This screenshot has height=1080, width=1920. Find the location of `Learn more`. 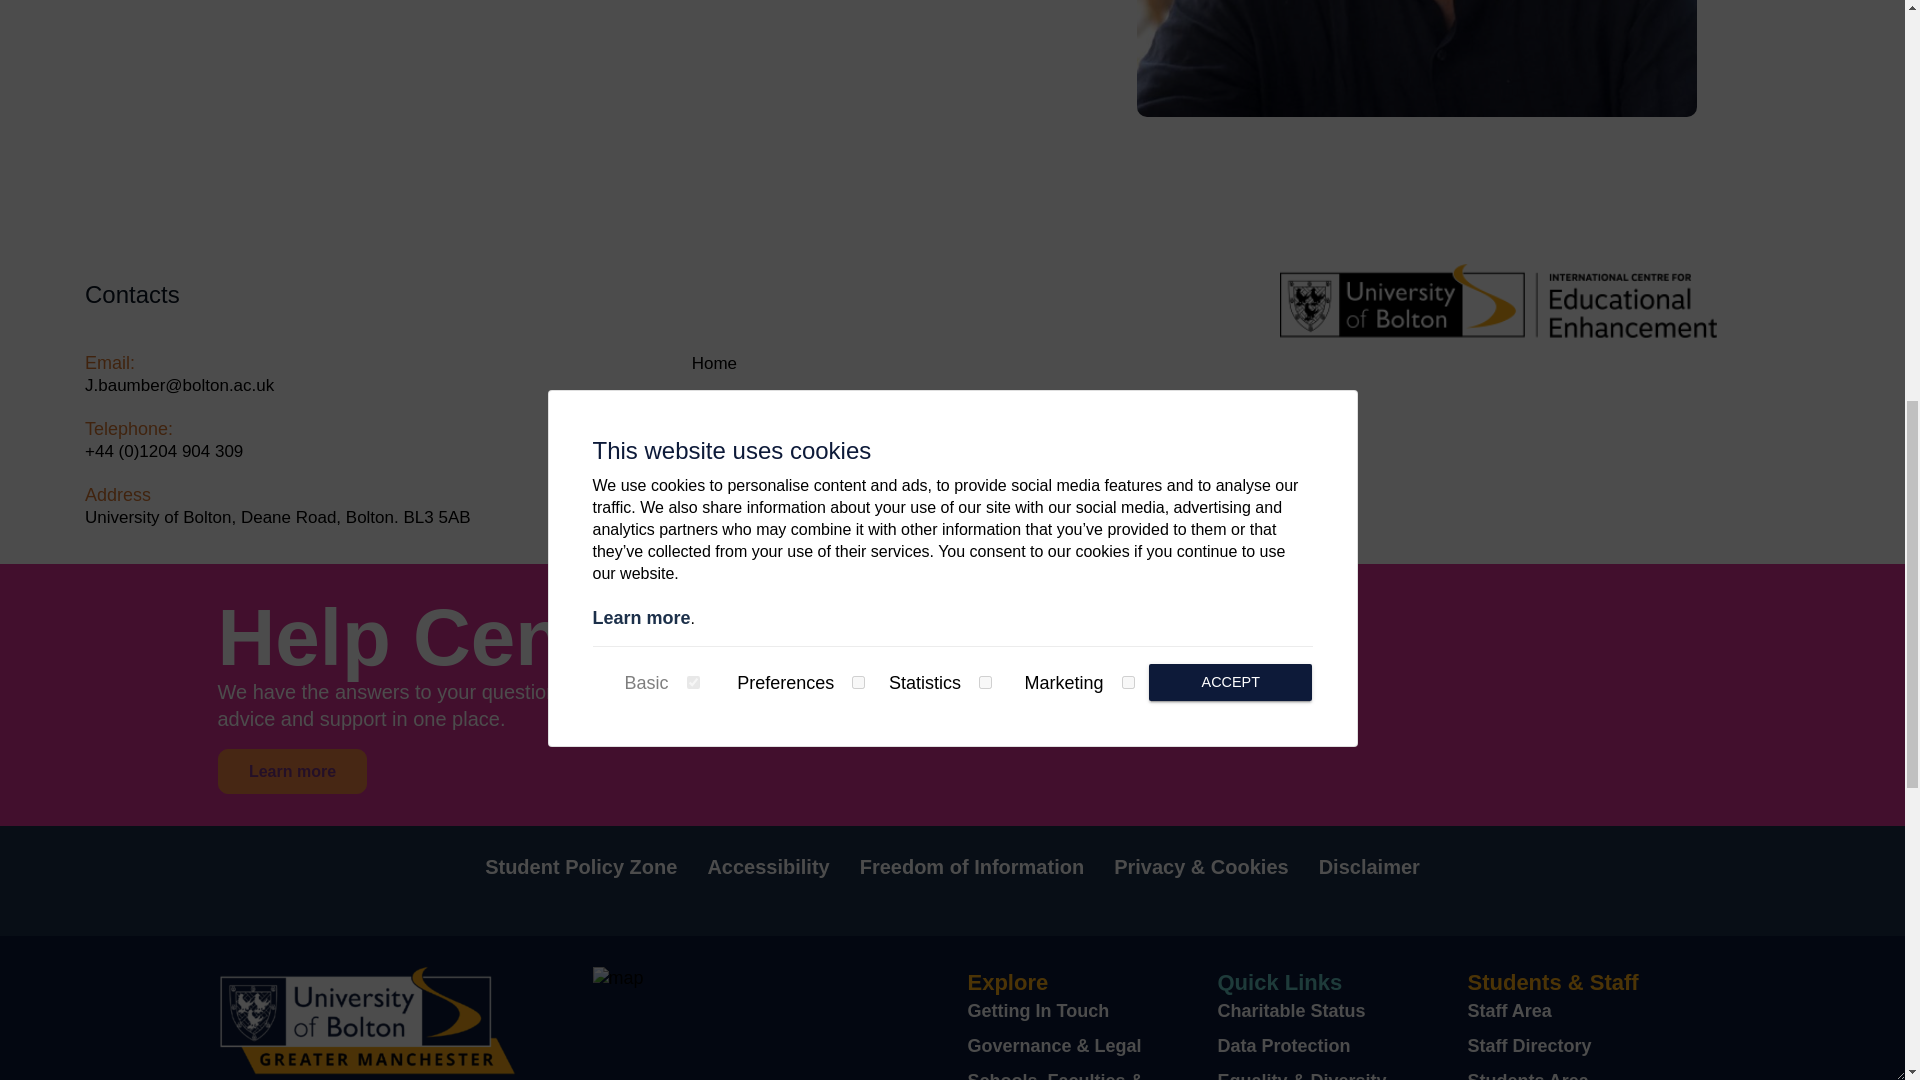

Learn more is located at coordinates (293, 771).